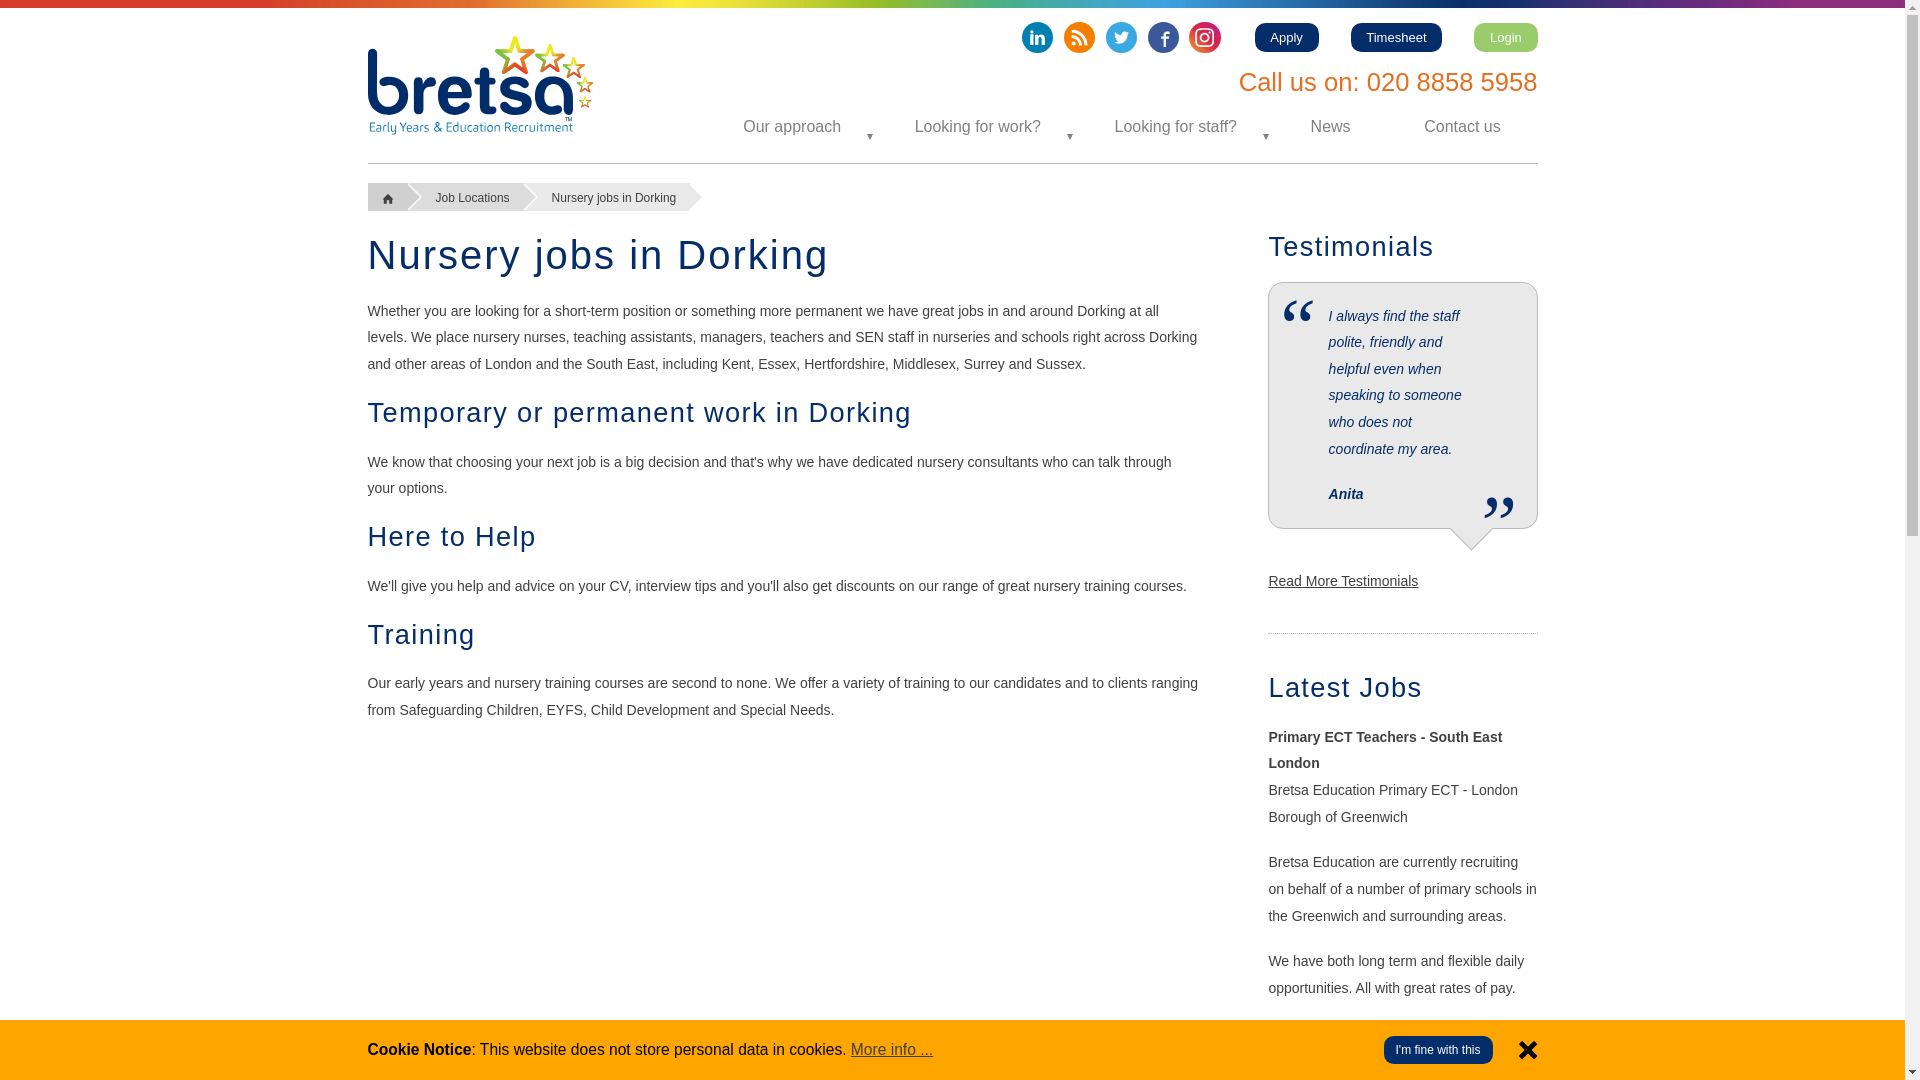 The image size is (1920, 1080). I want to click on Timesheet, so click(1395, 36).